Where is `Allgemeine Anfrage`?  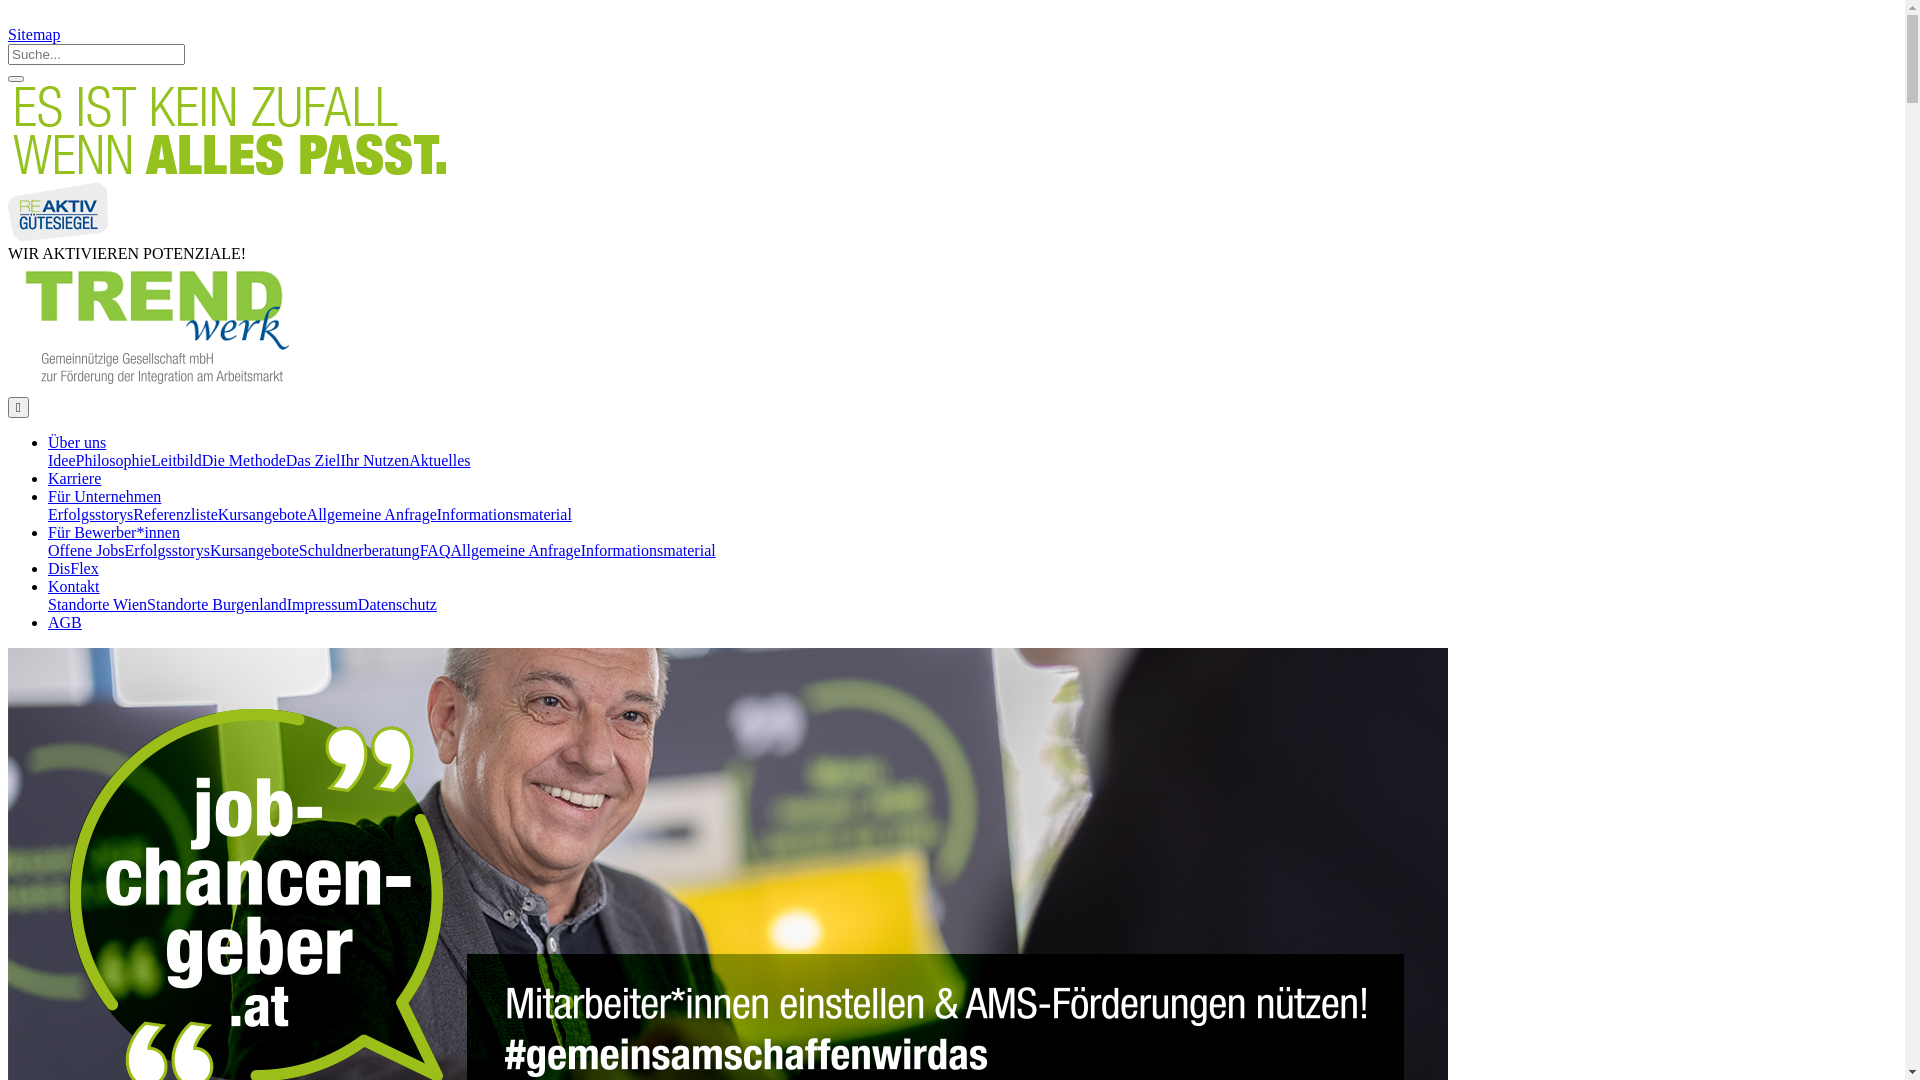 Allgemeine Anfrage is located at coordinates (515, 550).